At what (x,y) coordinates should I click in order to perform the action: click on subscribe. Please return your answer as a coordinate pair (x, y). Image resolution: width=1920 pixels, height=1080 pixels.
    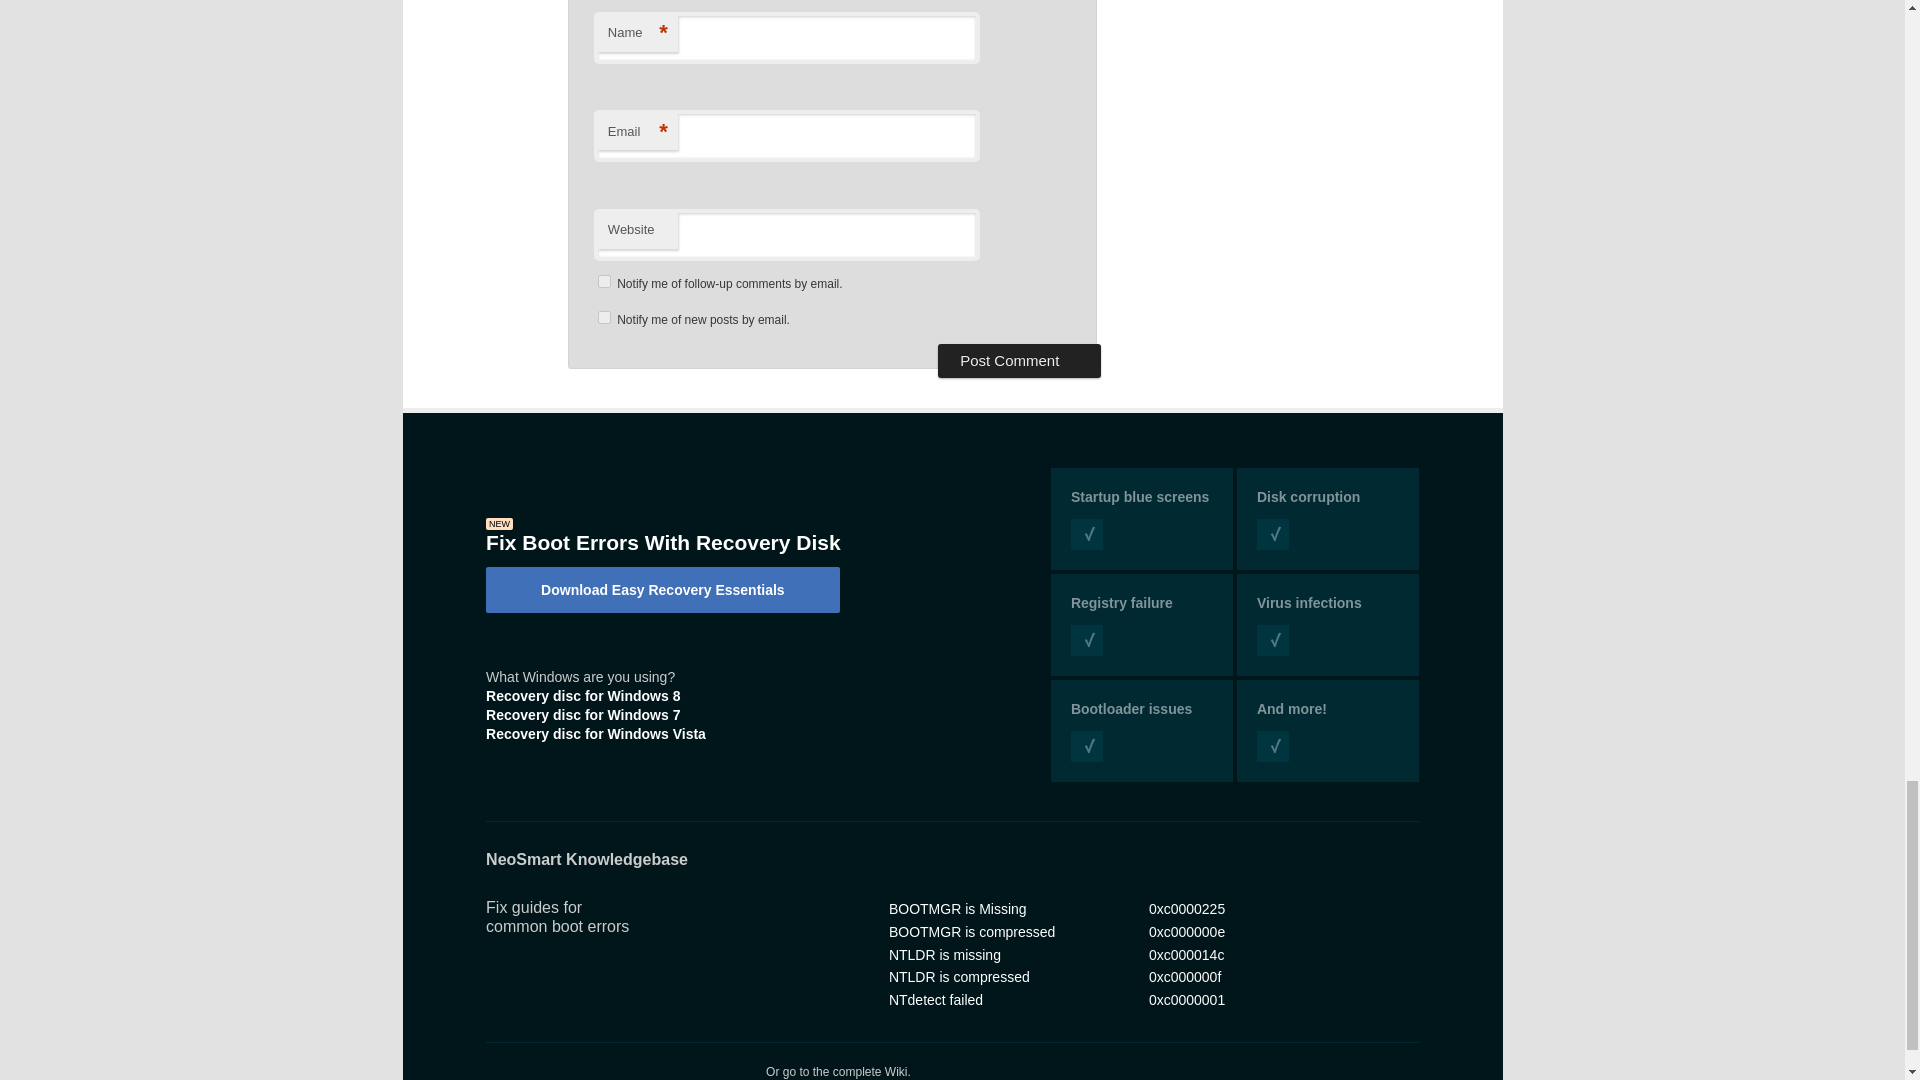
    Looking at the image, I should click on (604, 282).